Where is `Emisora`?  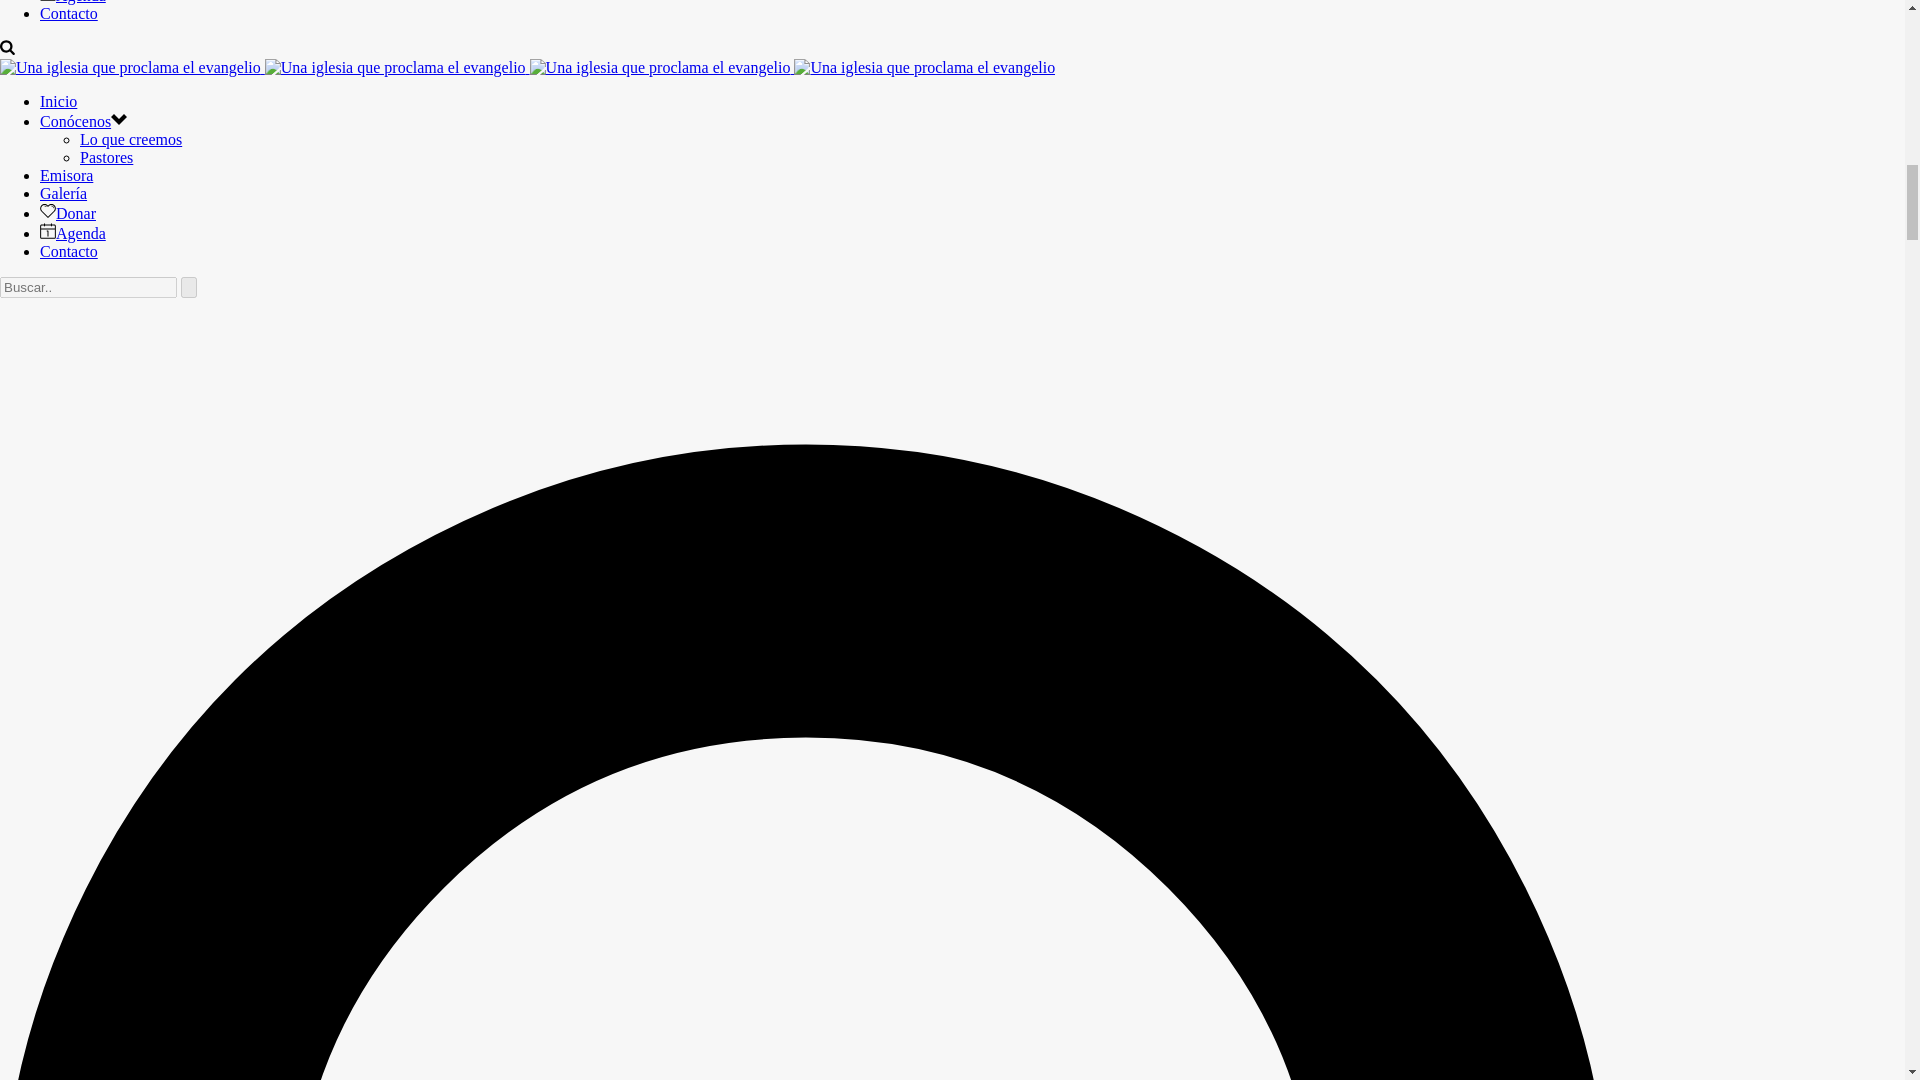 Emisora is located at coordinates (66, 175).